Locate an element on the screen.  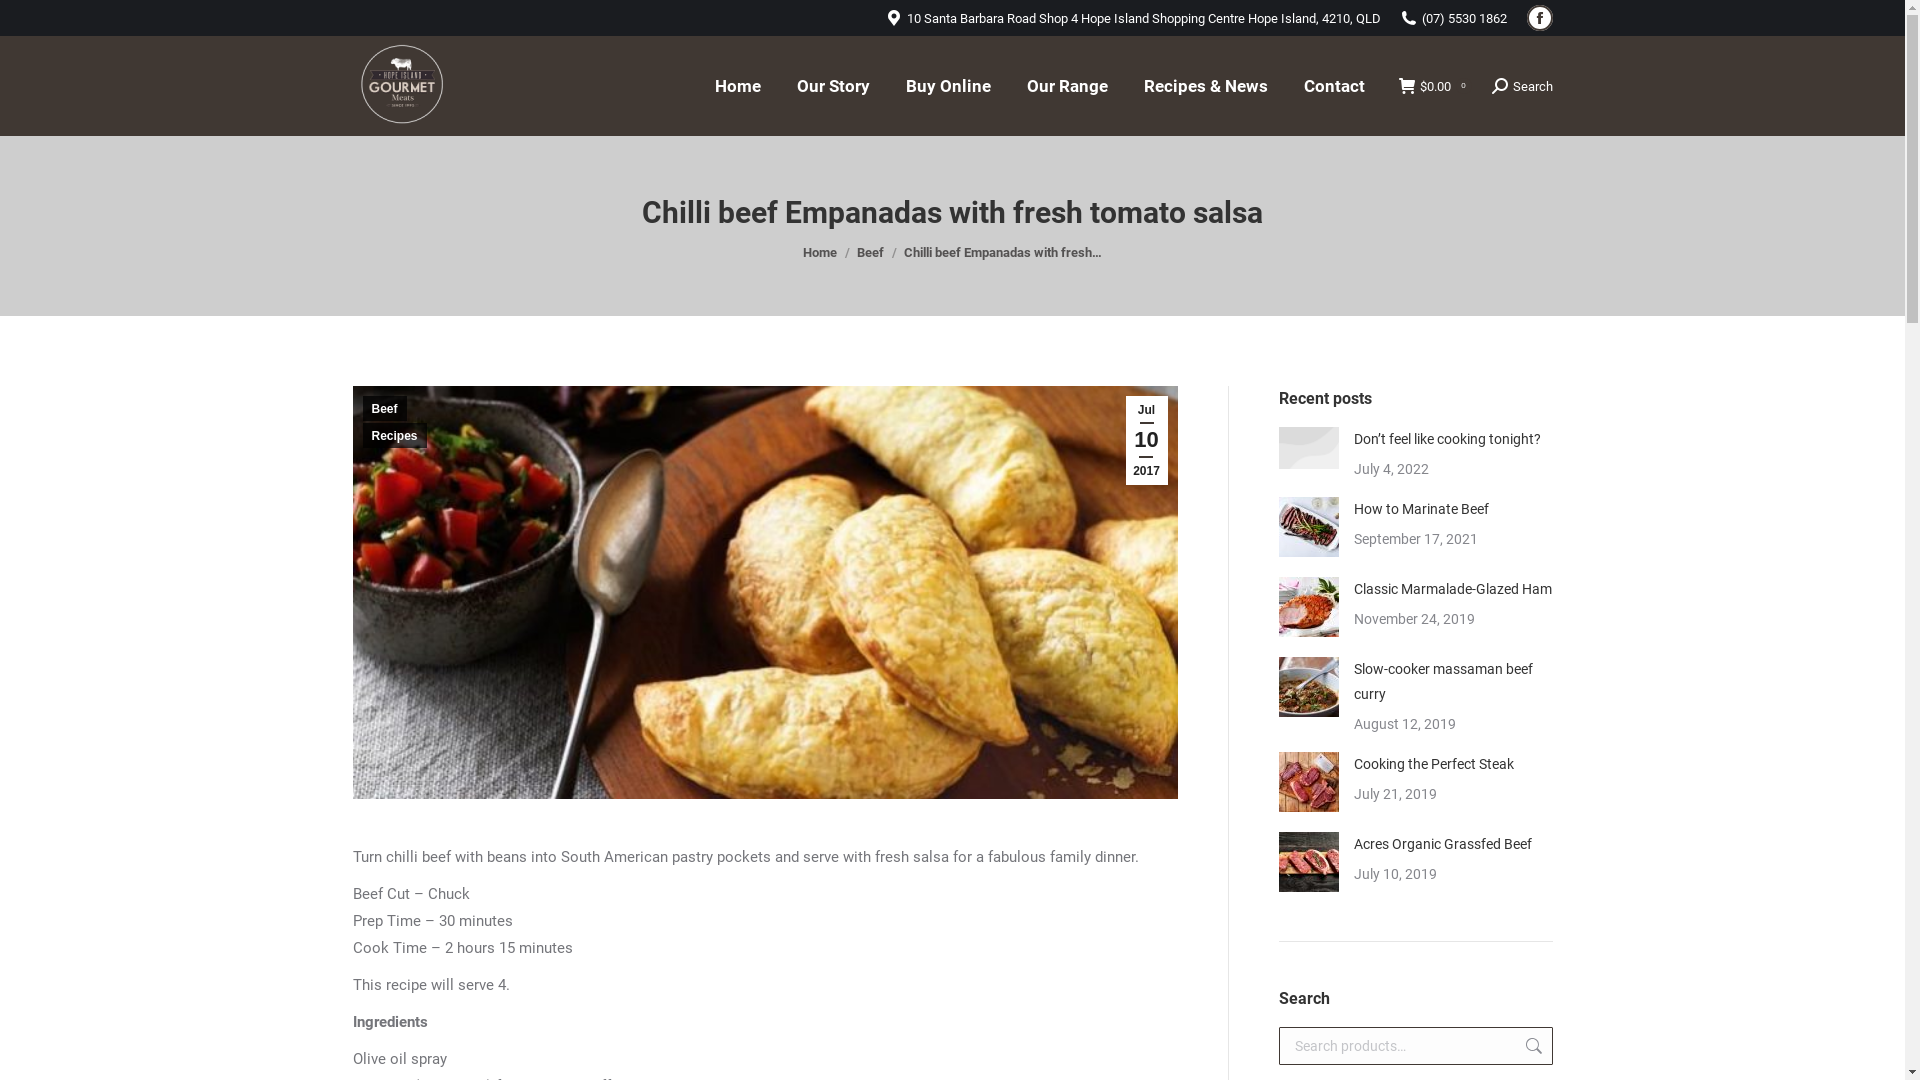
Home is located at coordinates (820, 252).